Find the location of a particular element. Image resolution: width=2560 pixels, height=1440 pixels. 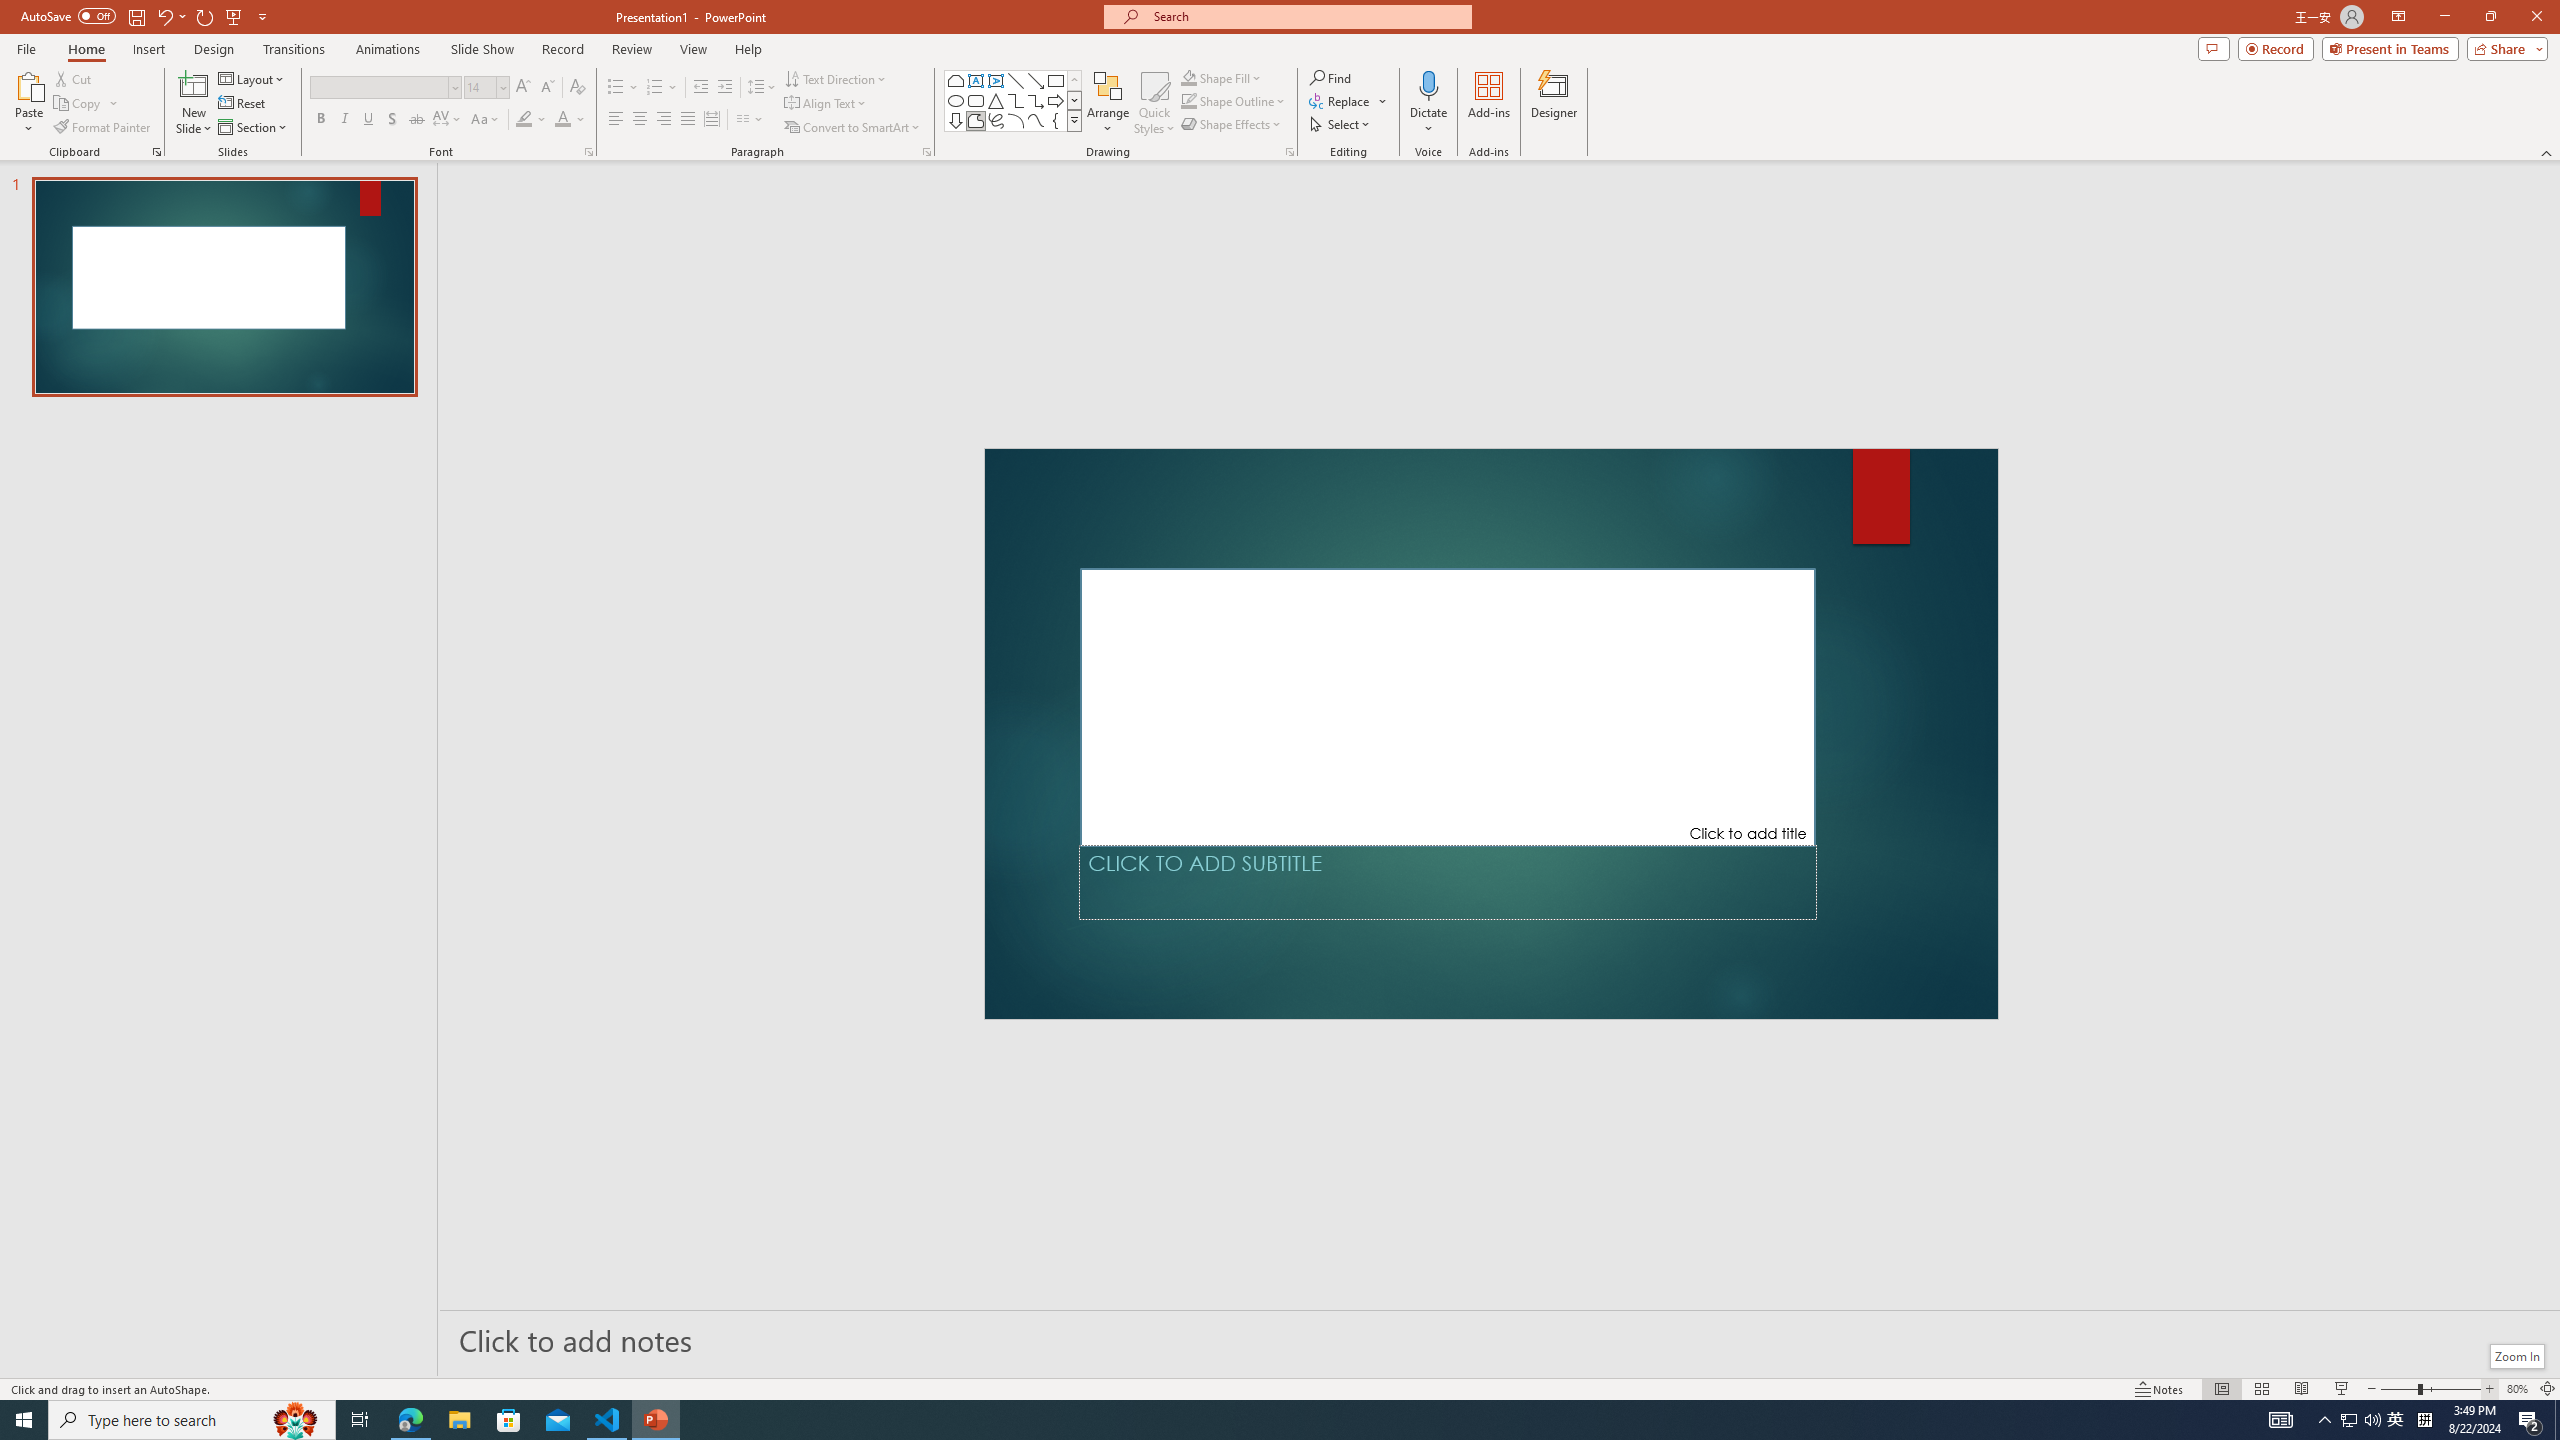

Shape Effects is located at coordinates (1232, 124).